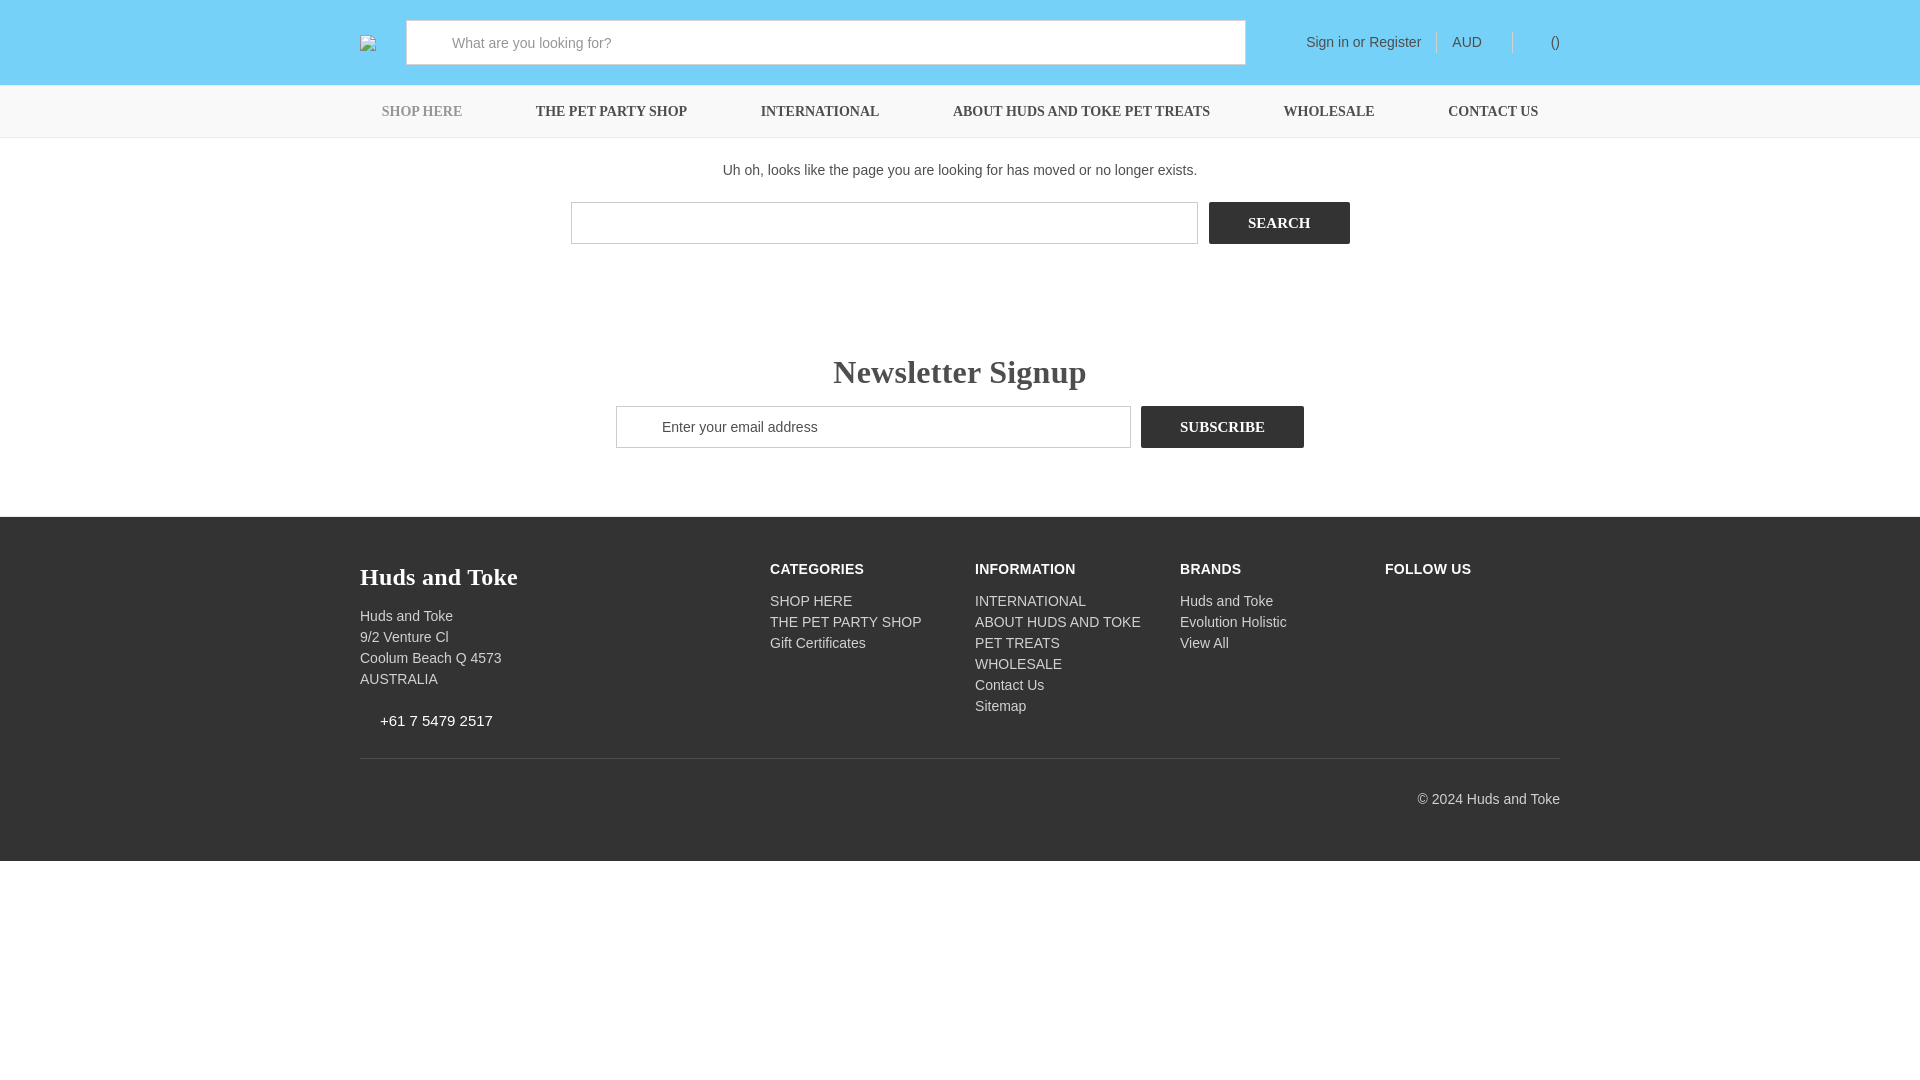 The image size is (1920, 1080). Describe the element at coordinates (1279, 222) in the screenshot. I see `Search` at that location.